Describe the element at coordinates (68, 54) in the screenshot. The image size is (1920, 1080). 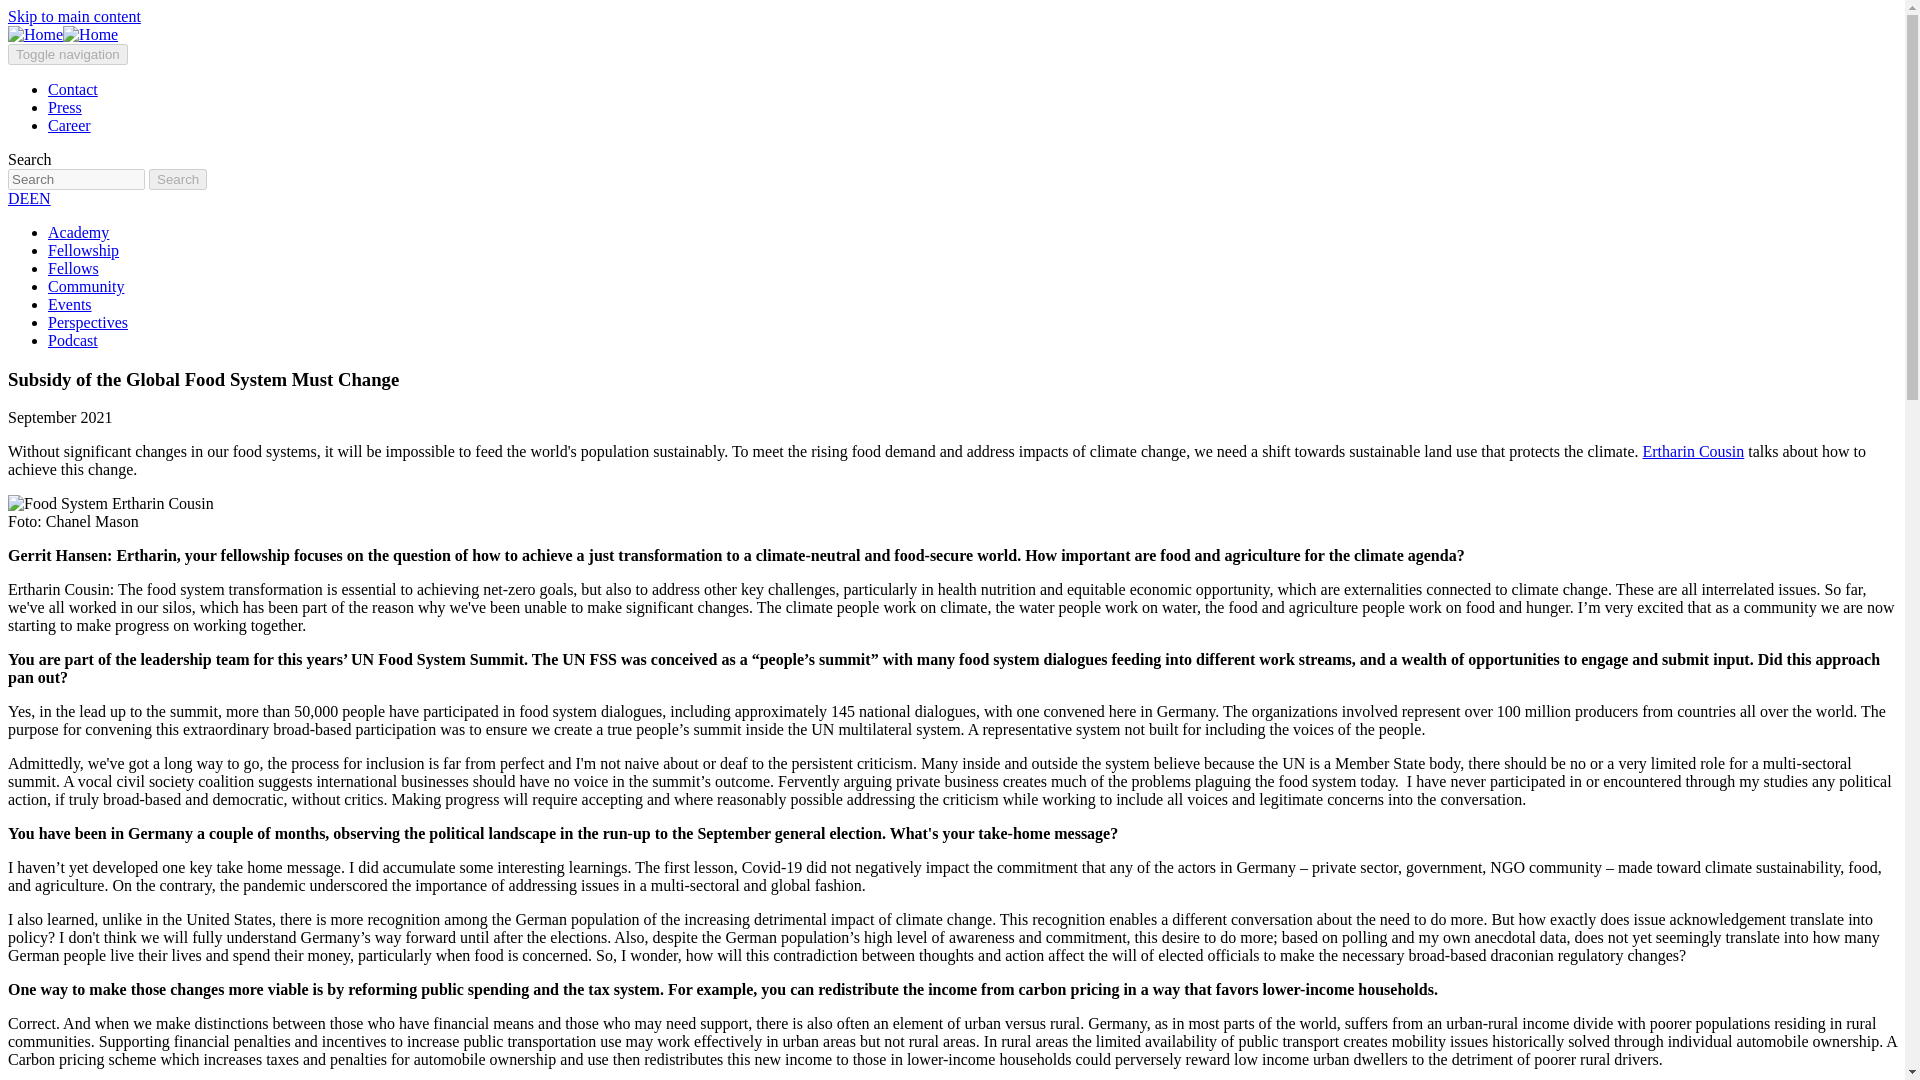
I see `Toggle navigation` at that location.